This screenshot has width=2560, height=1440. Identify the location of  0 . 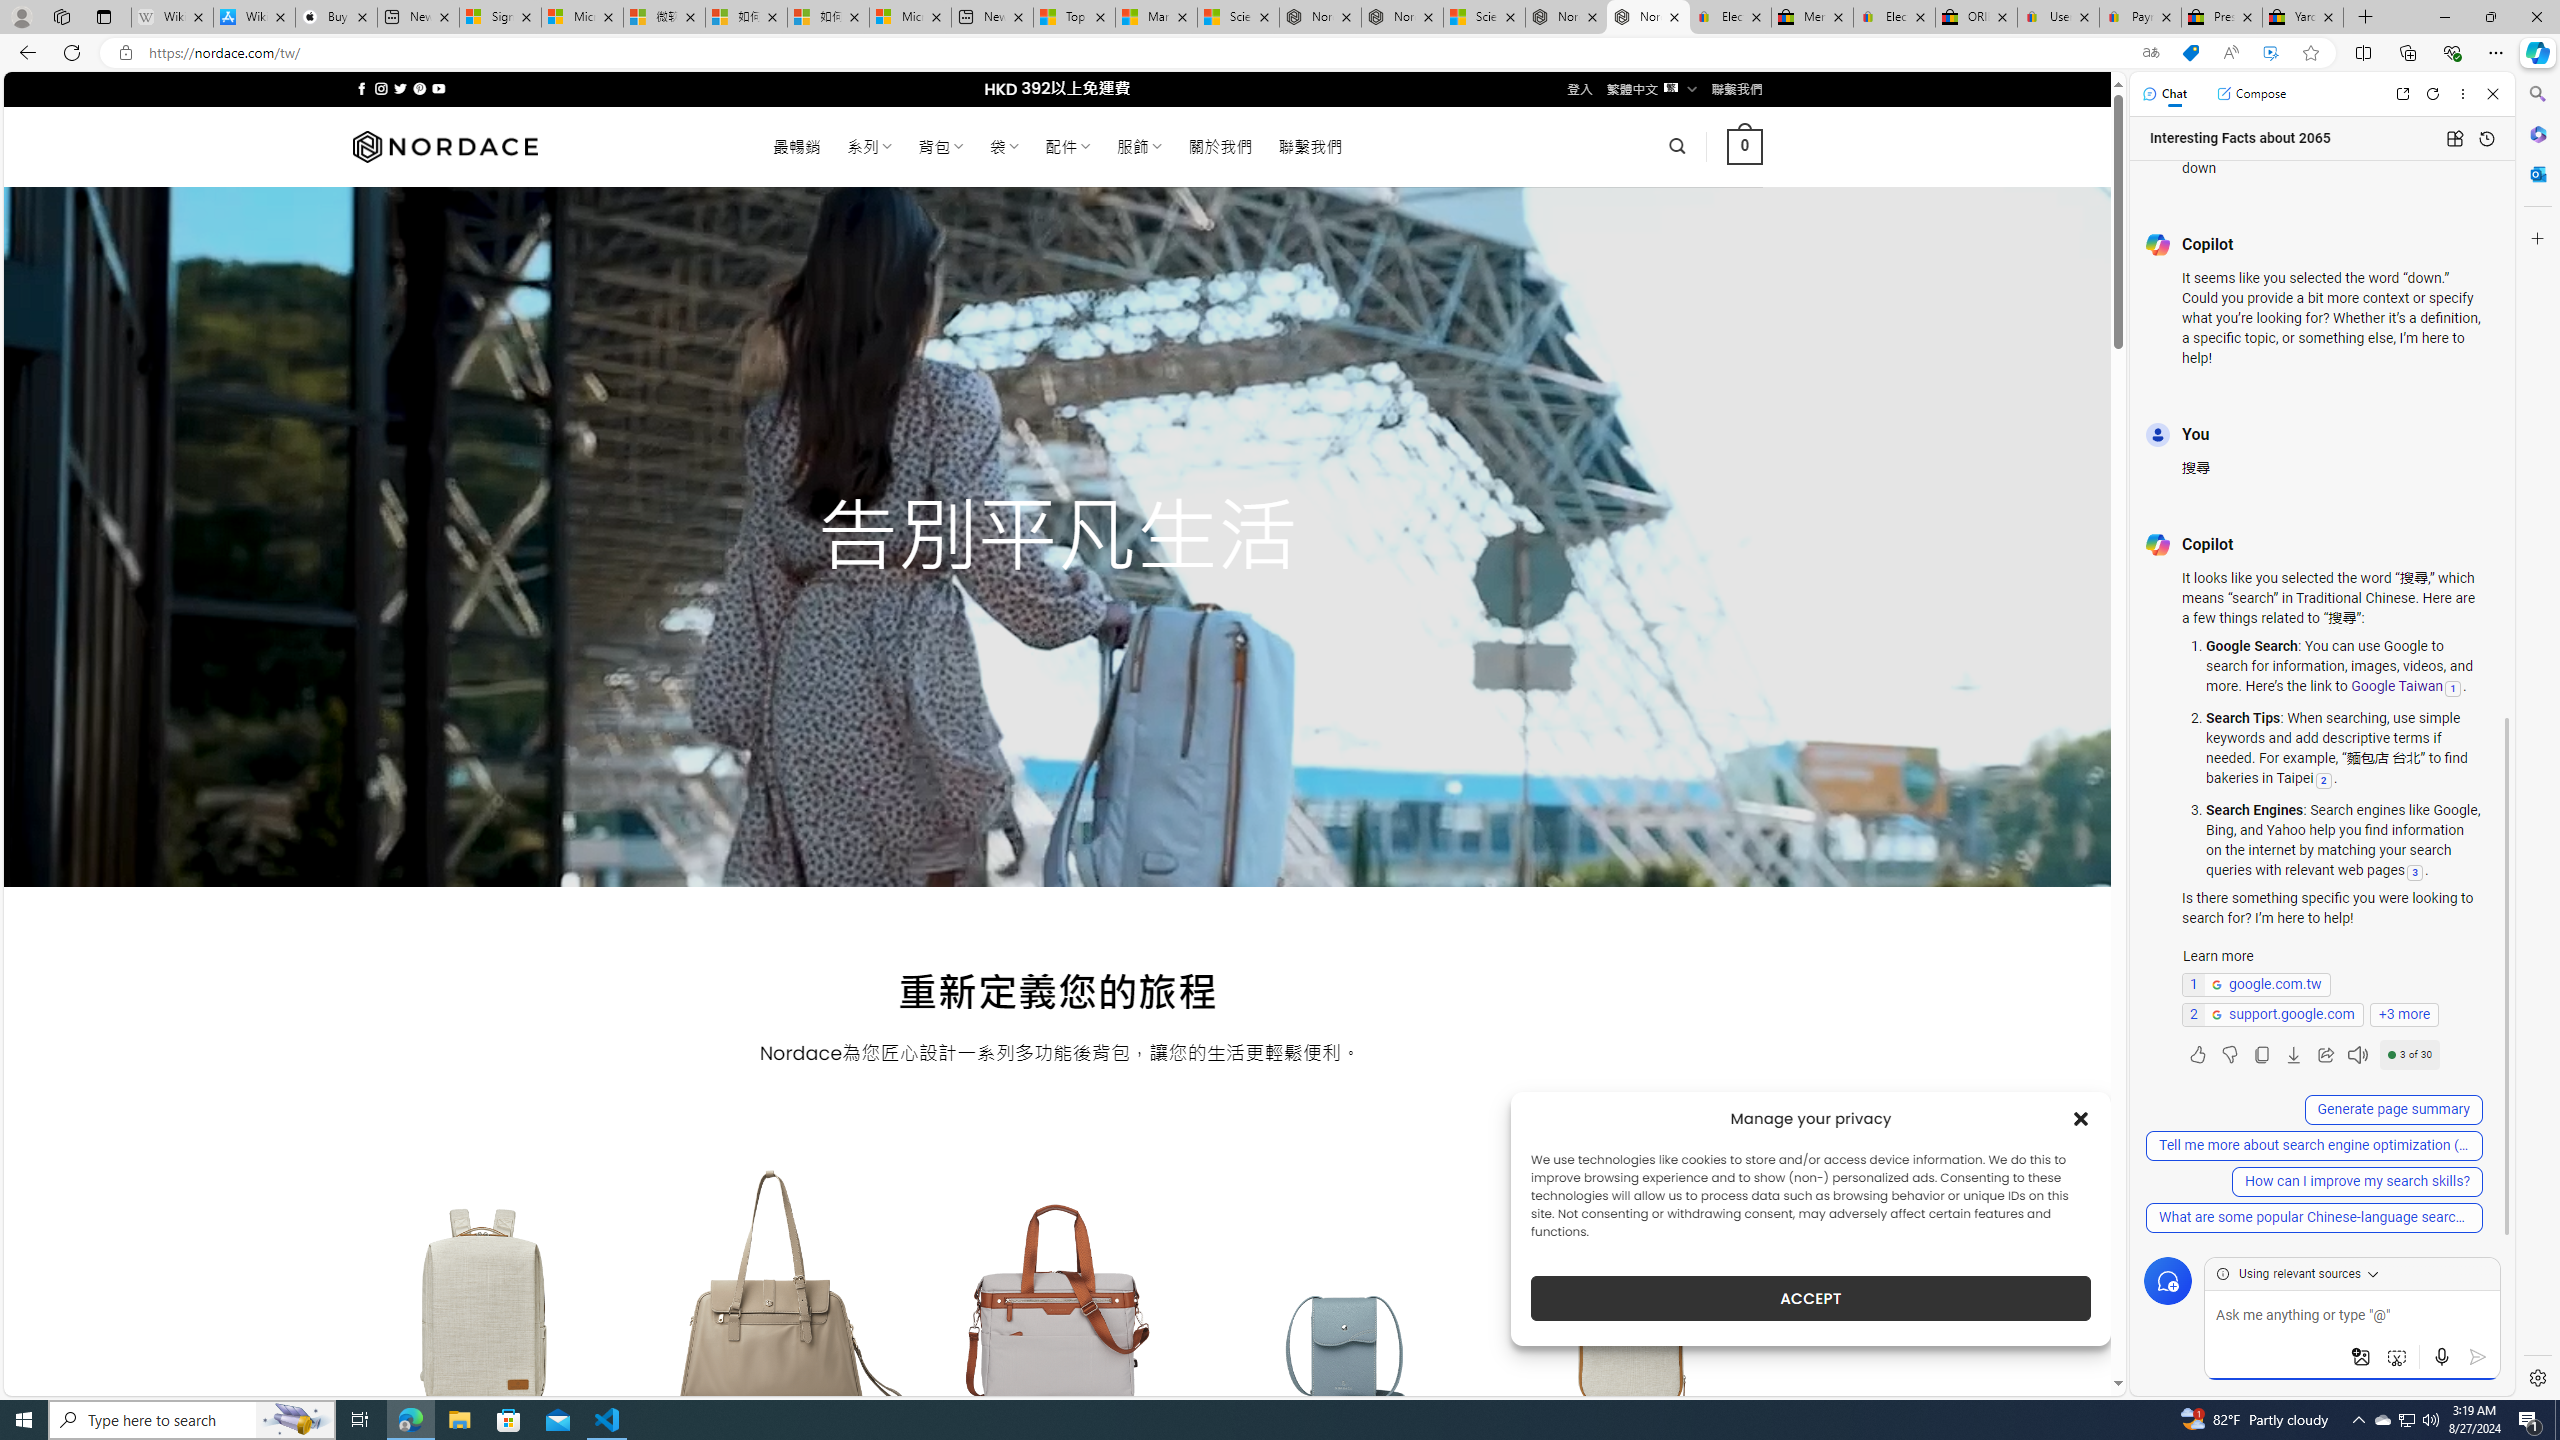
(1746, 146).